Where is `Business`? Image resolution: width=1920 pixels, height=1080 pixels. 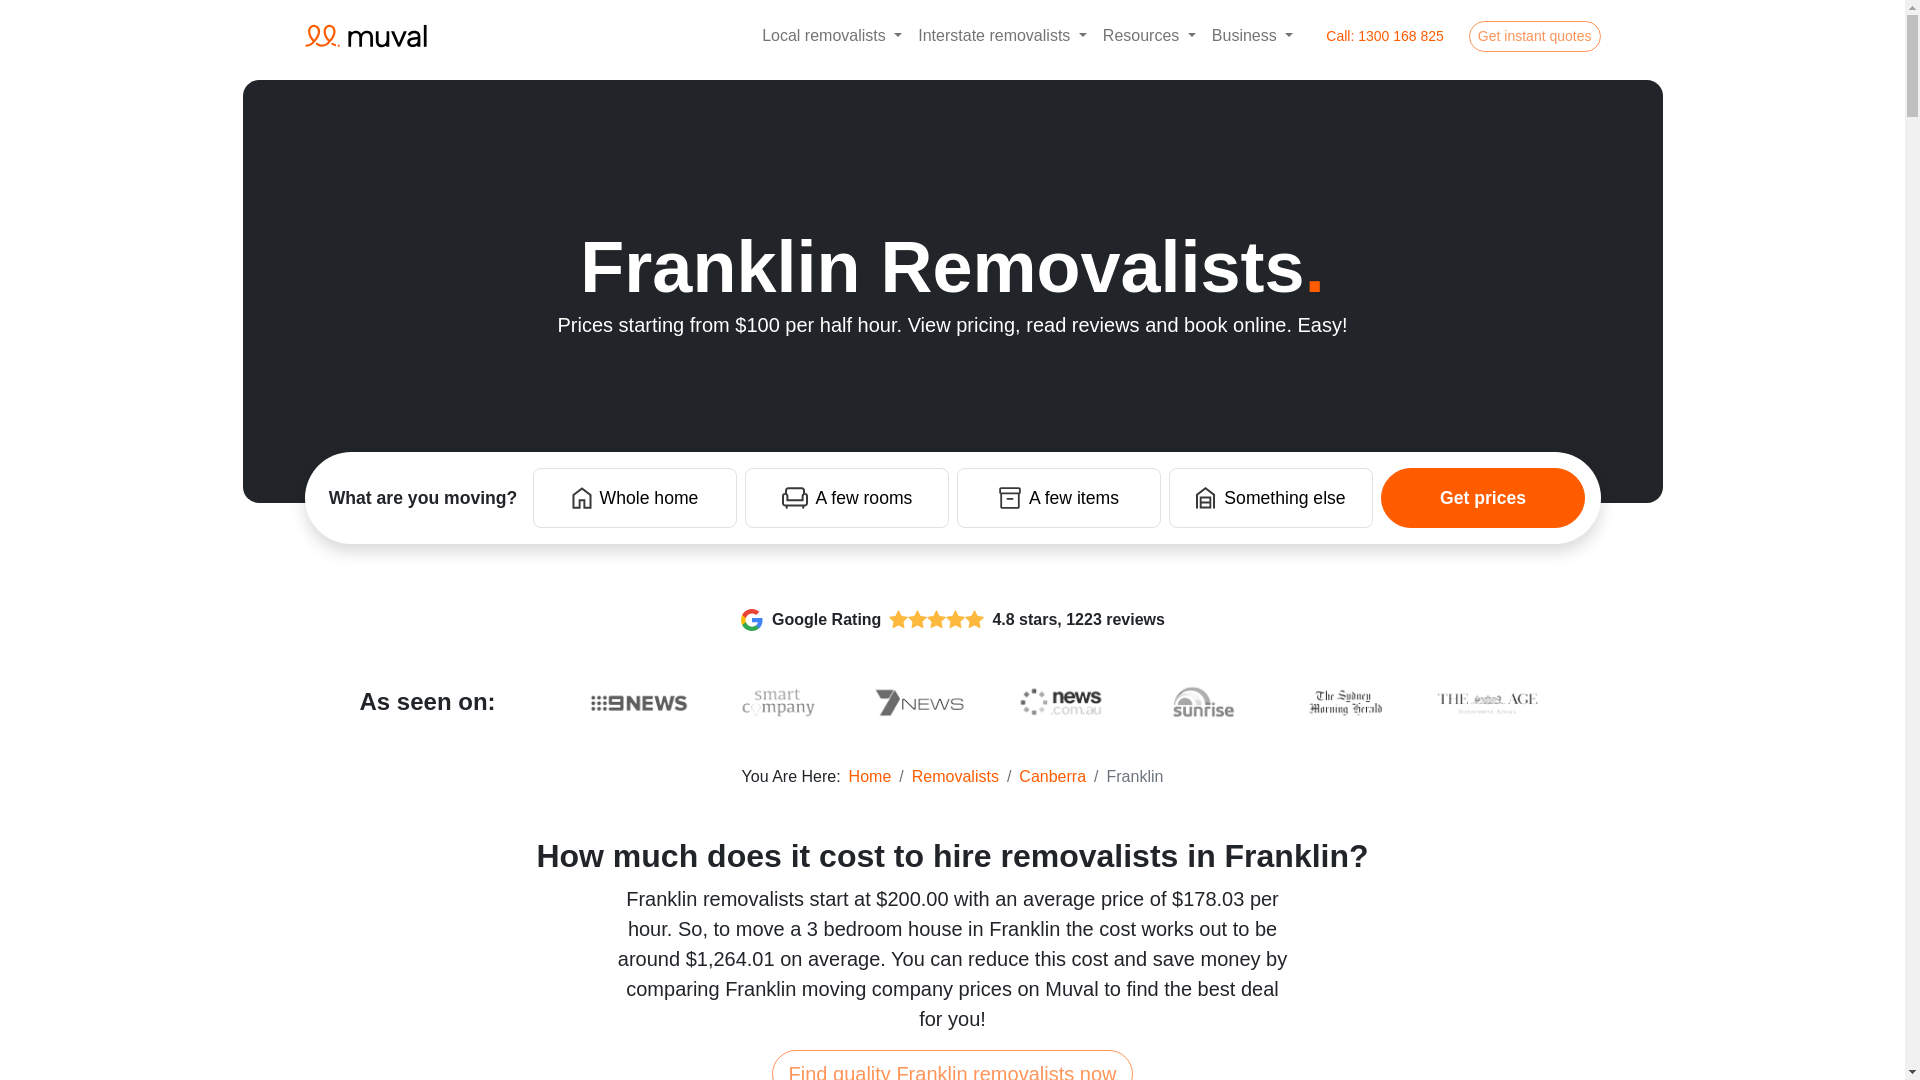
Business is located at coordinates (1252, 36).